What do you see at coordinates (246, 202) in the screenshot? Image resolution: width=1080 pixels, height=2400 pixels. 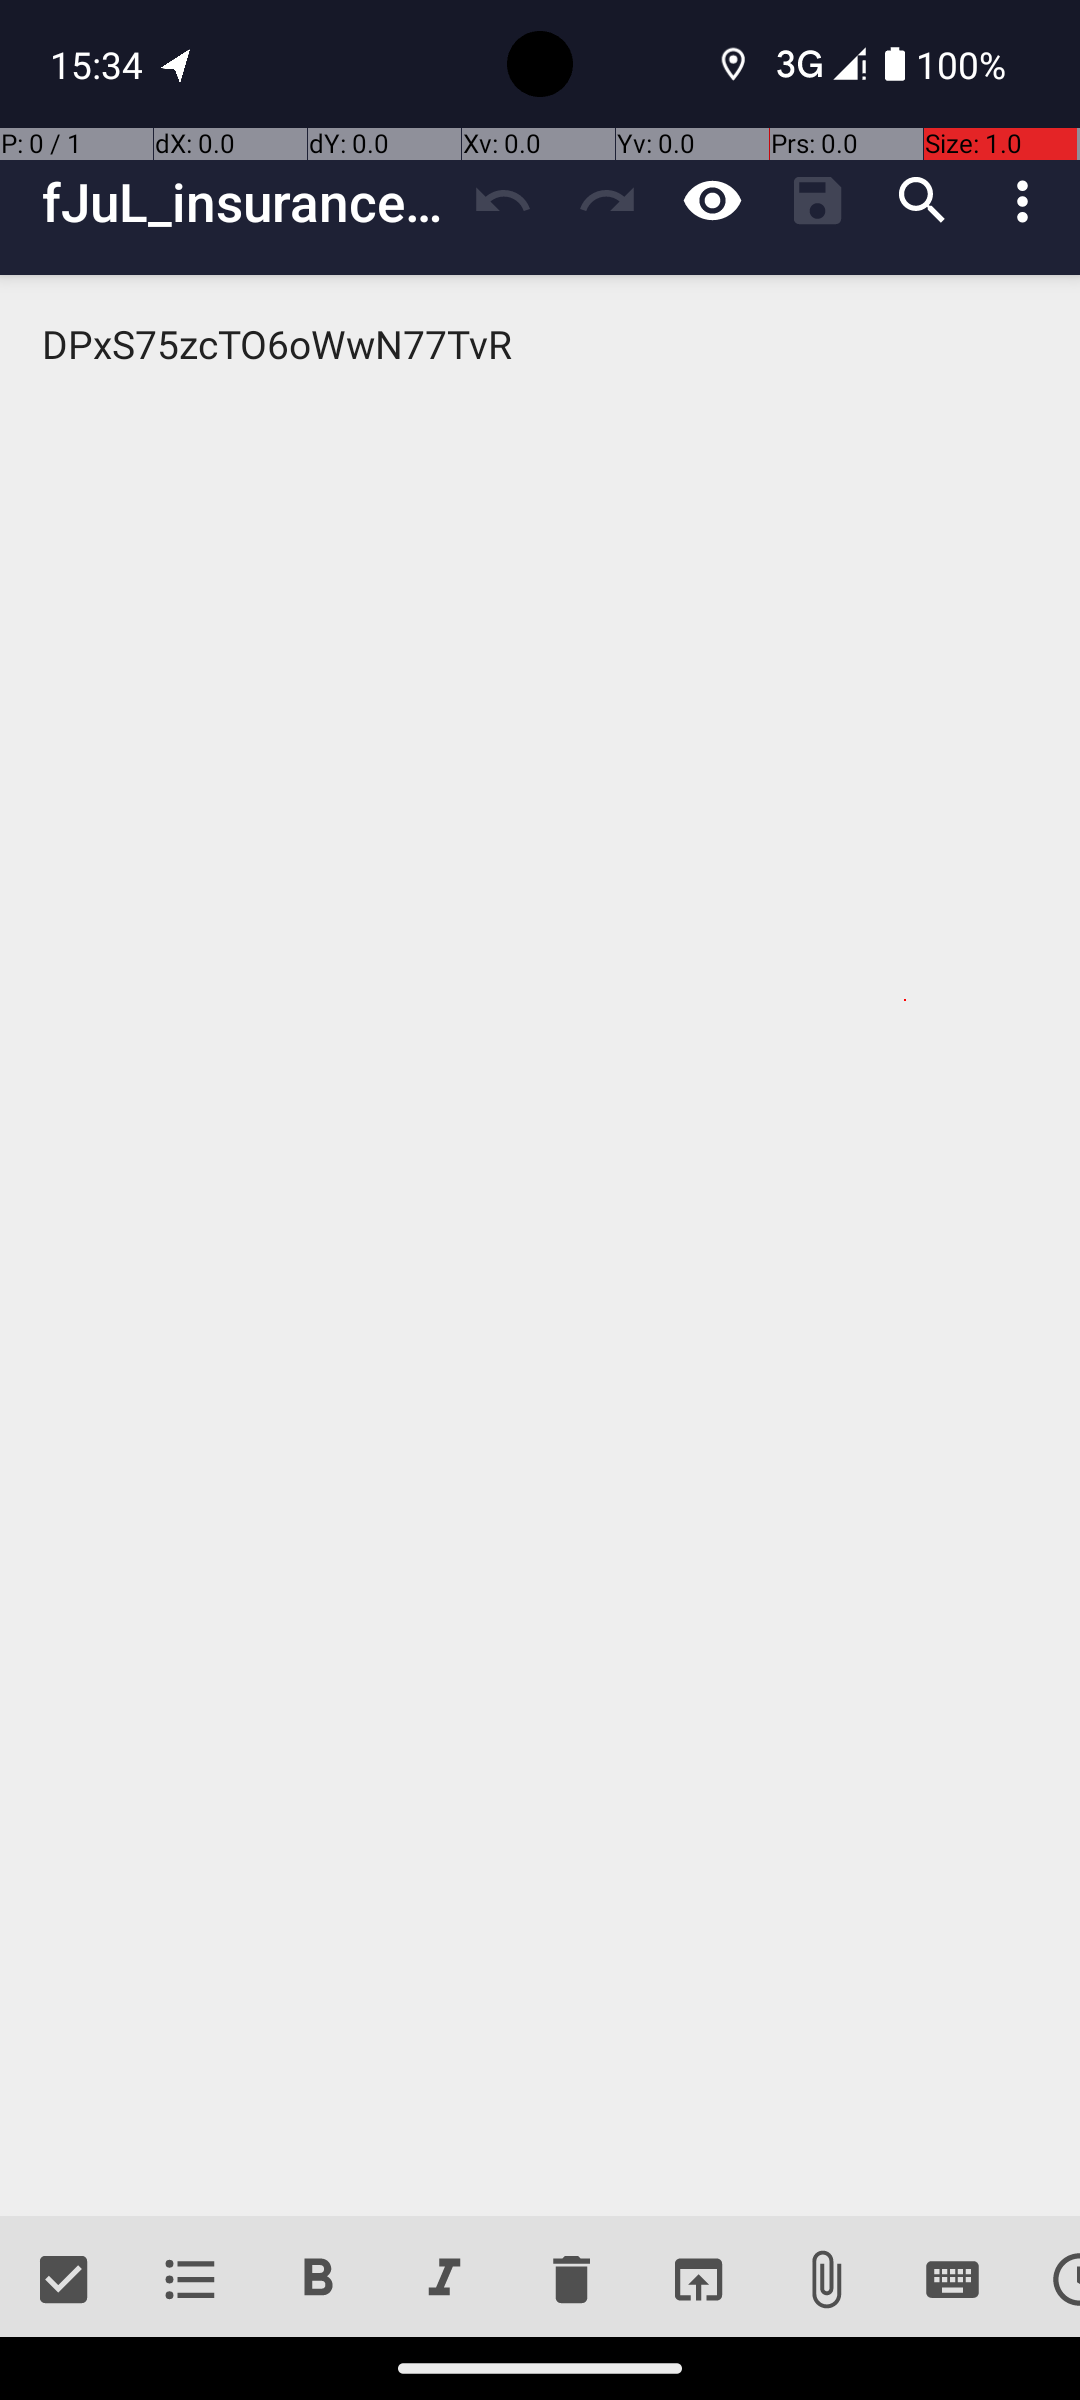 I see `fJuL_insurance_plan_comparison` at bounding box center [246, 202].